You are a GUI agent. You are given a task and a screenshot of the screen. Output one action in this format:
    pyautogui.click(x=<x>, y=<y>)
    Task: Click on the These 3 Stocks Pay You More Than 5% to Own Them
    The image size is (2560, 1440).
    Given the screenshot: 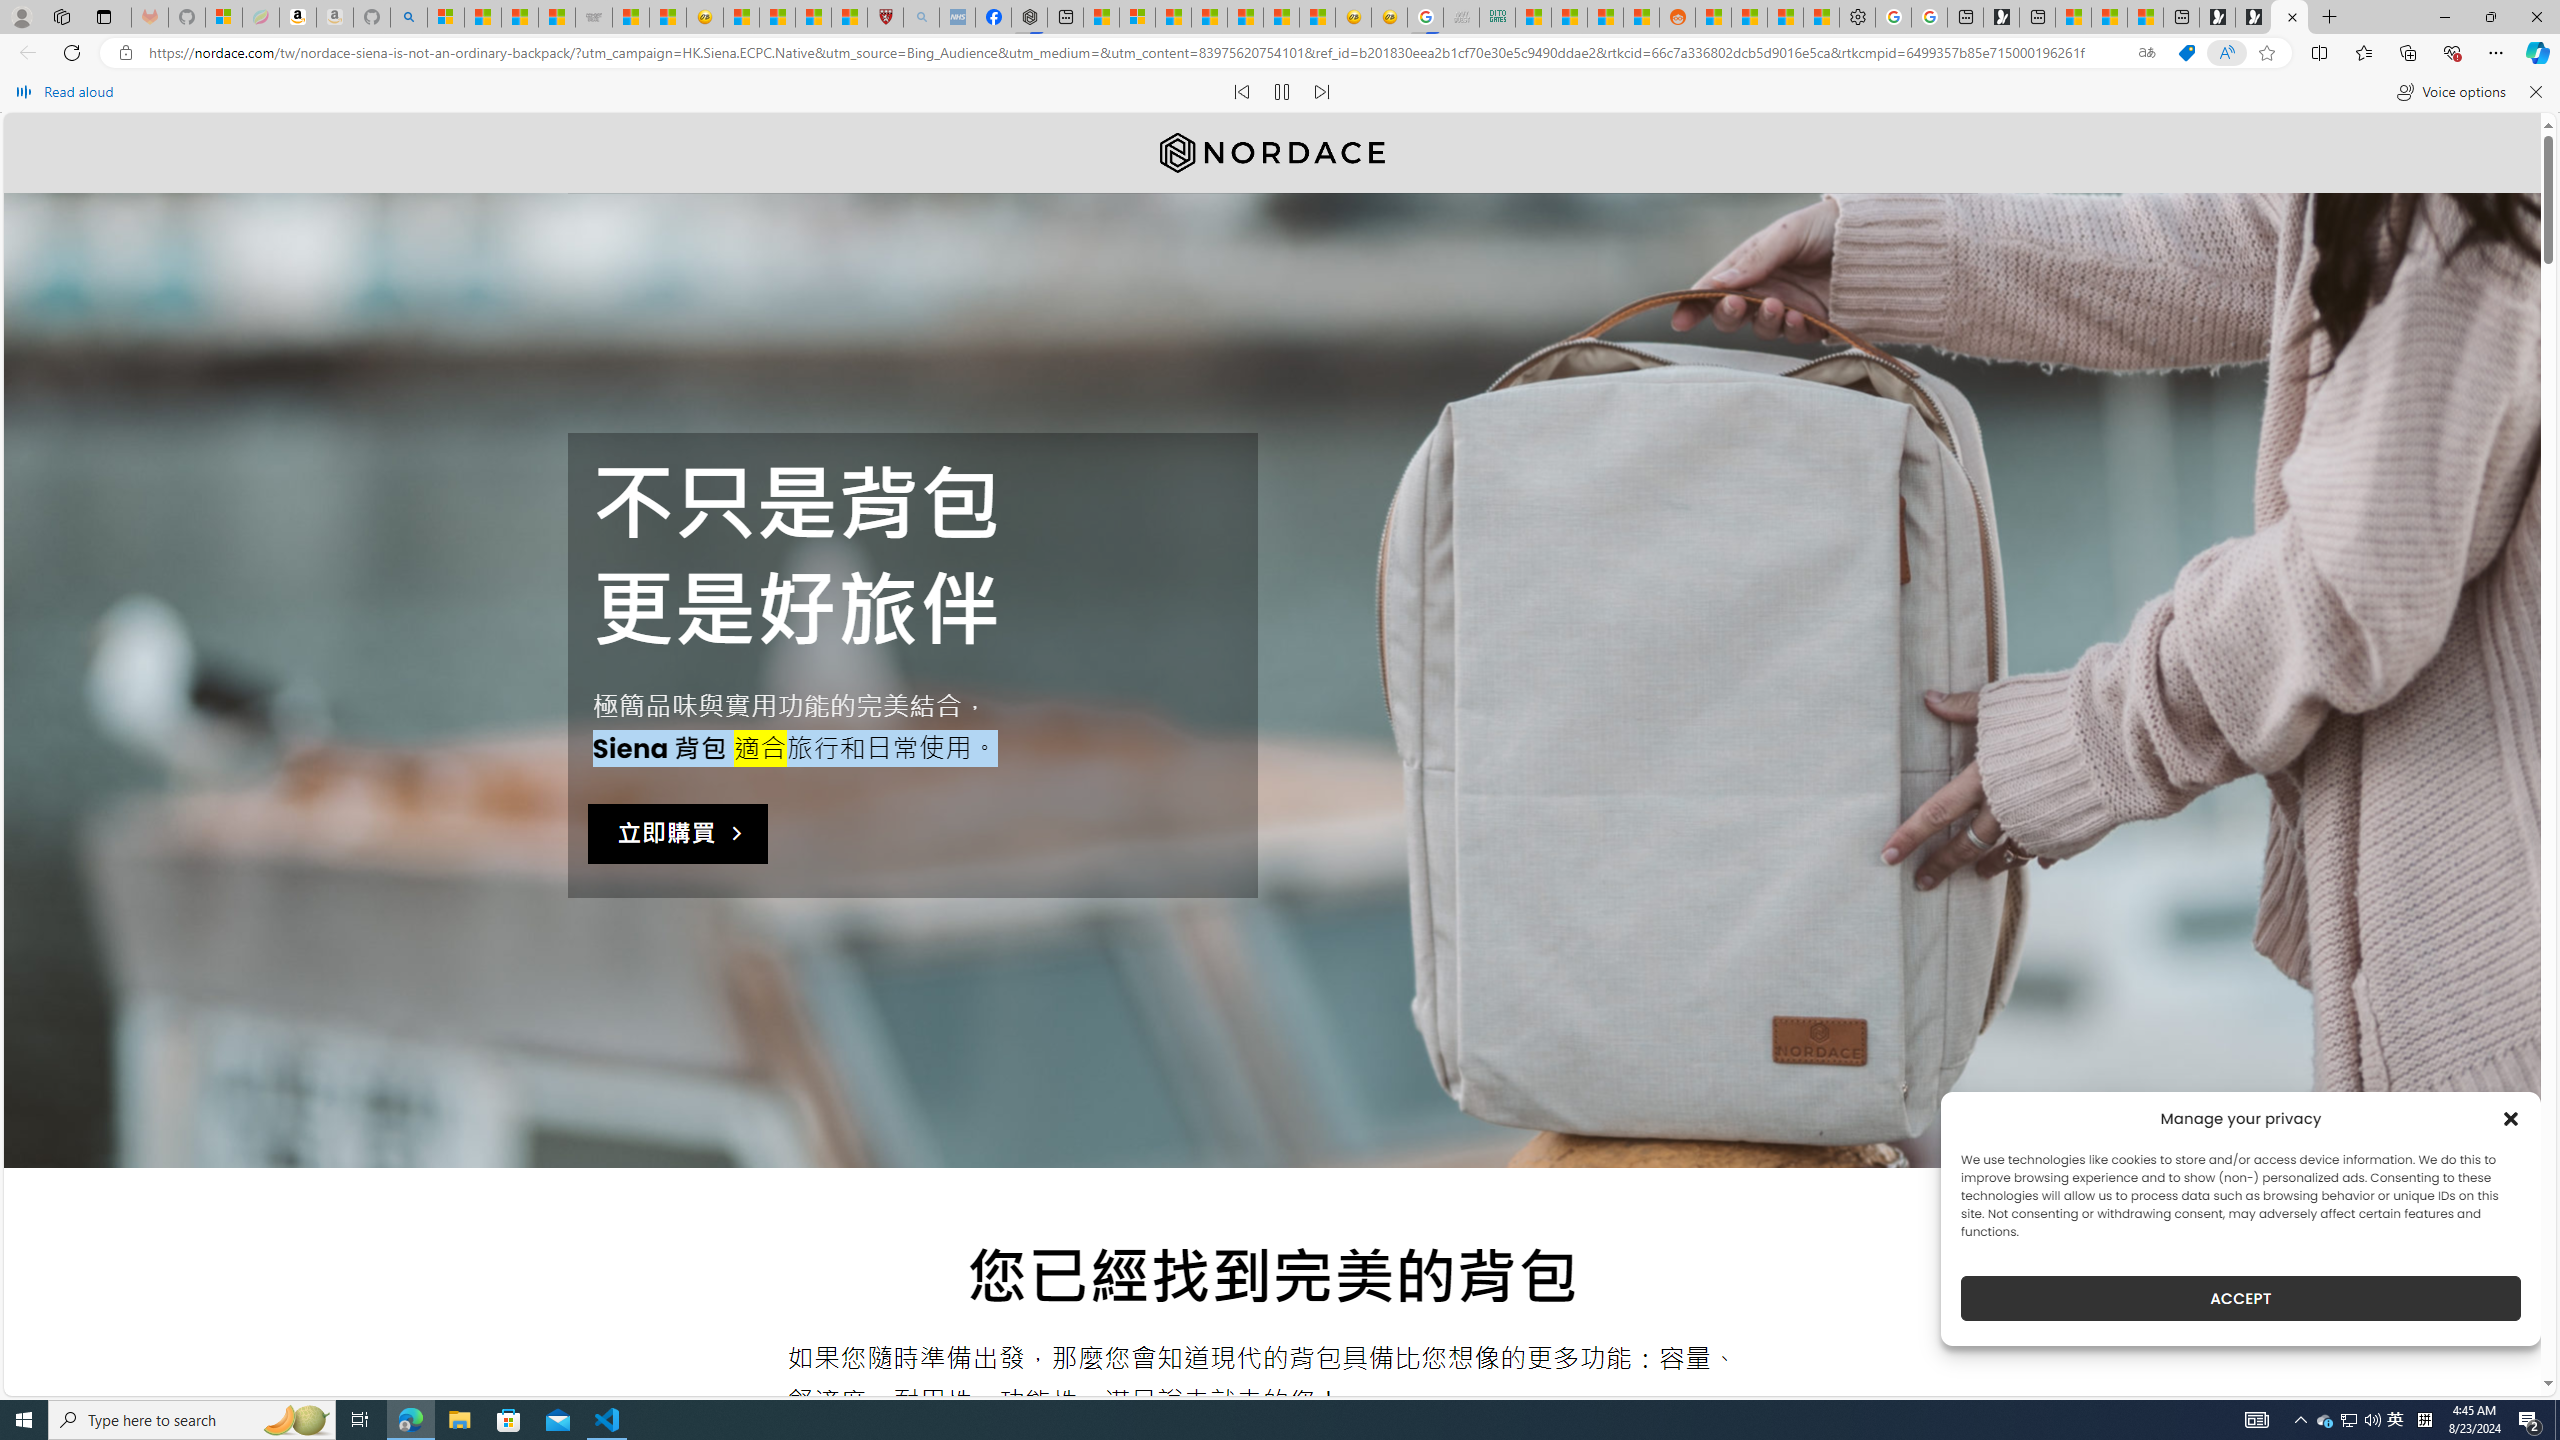 What is the action you would take?
    pyautogui.click(x=2144, y=17)
    